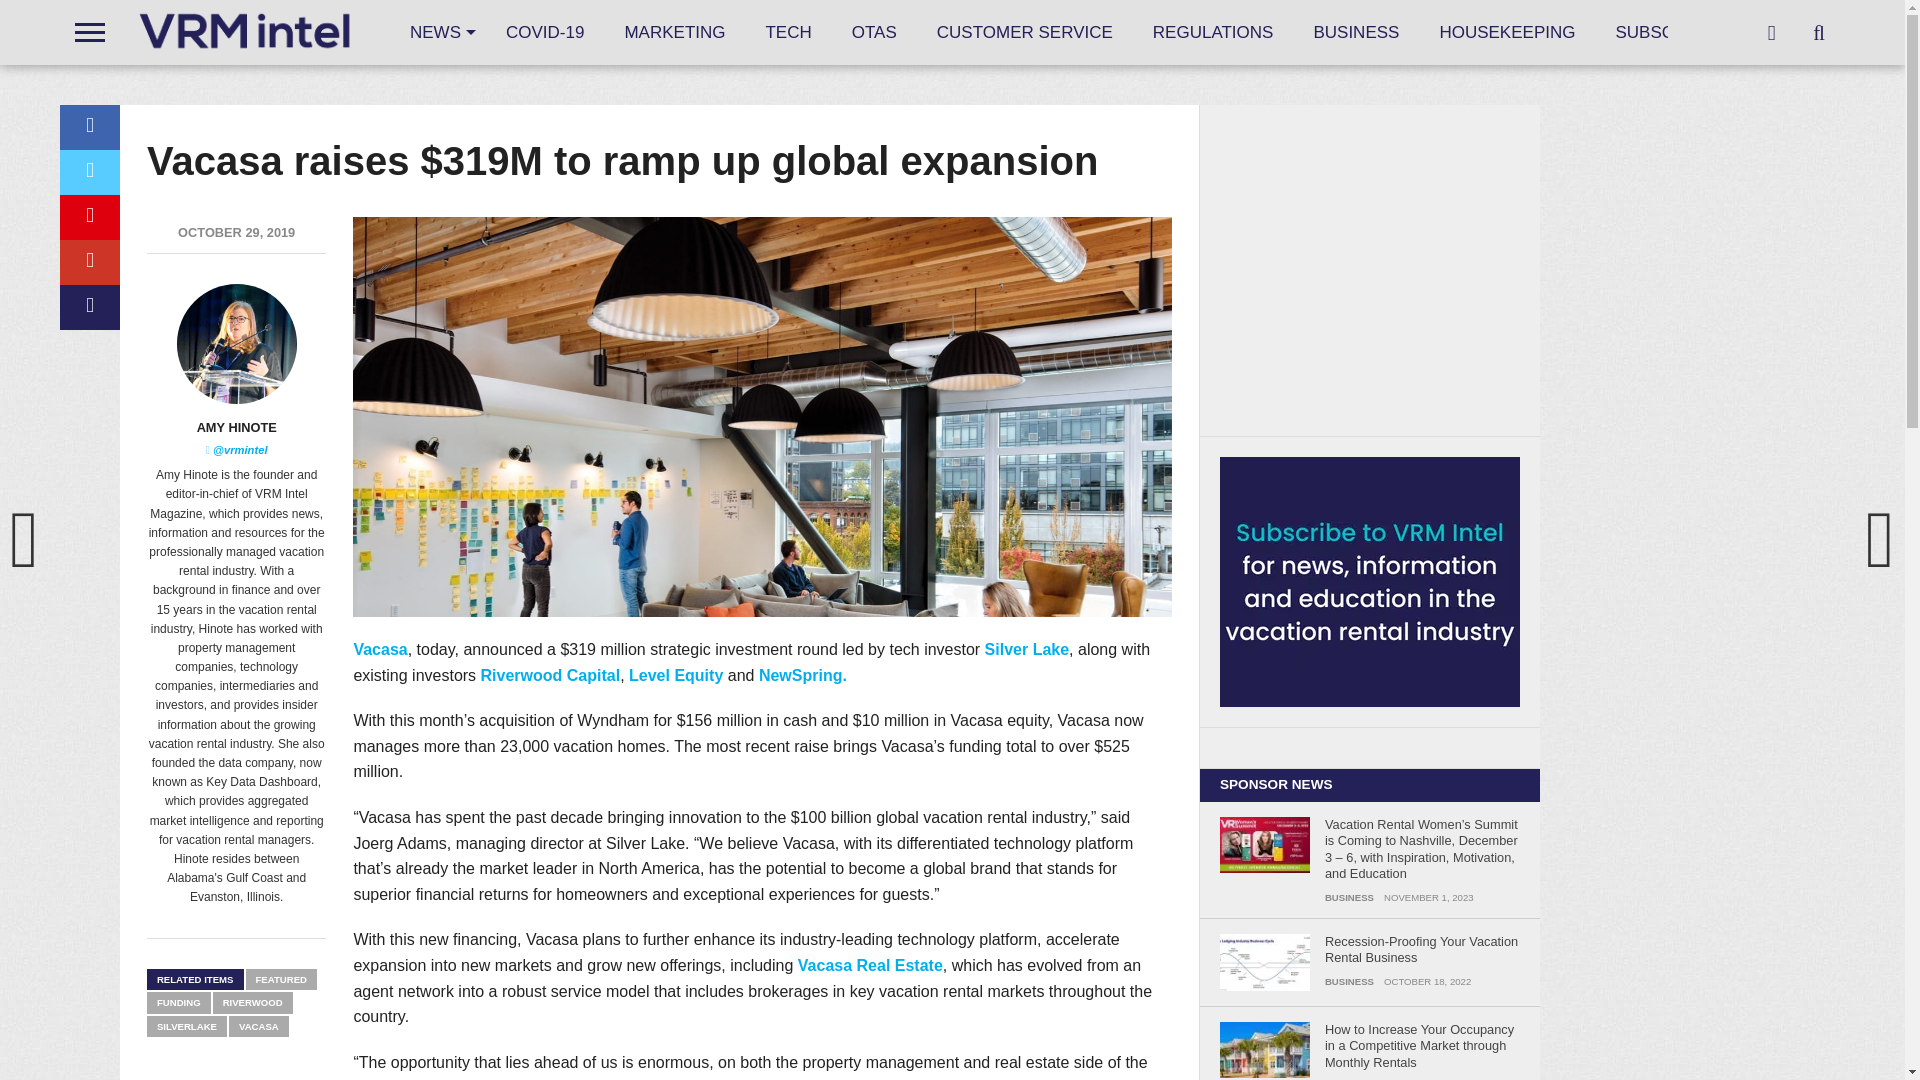 The width and height of the screenshot is (1920, 1080). What do you see at coordinates (89, 217) in the screenshot?
I see `Pin This Post` at bounding box center [89, 217].